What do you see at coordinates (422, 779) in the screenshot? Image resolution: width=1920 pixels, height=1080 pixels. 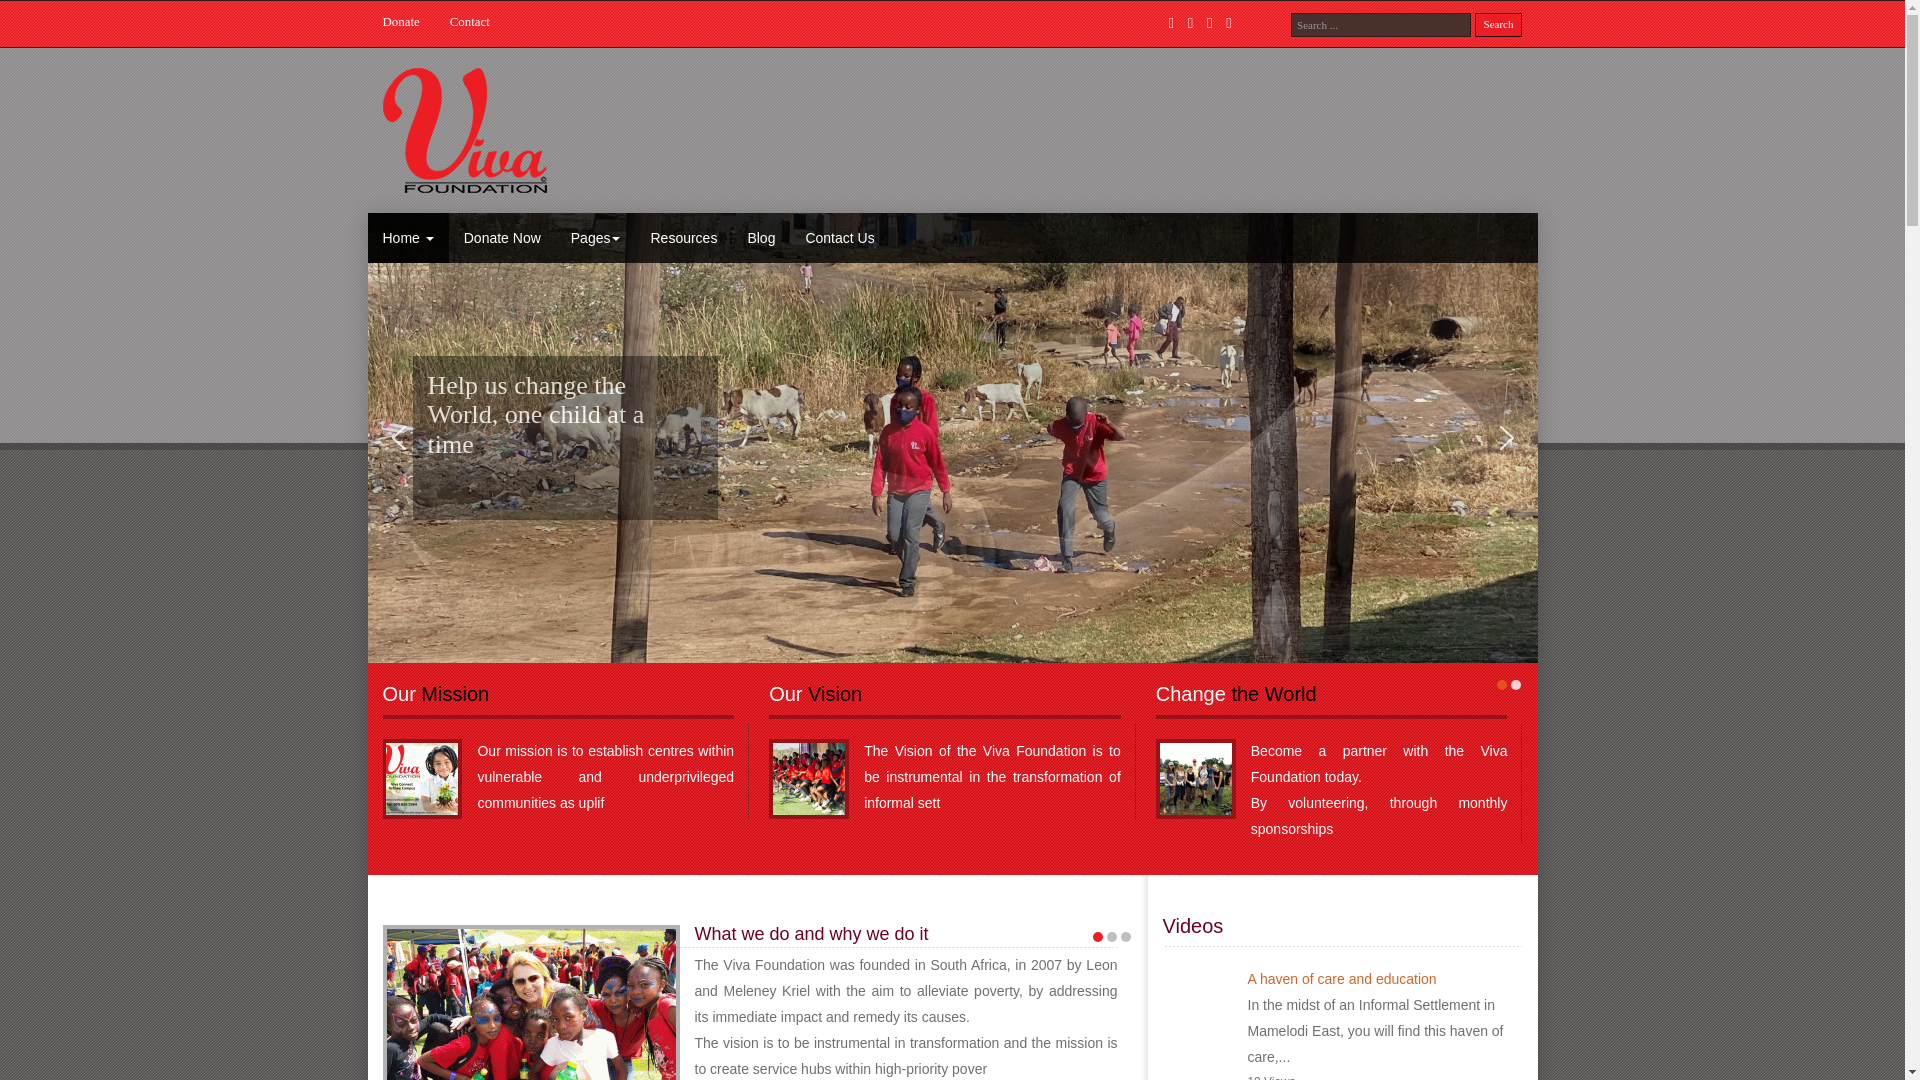 I see `Our Mission` at bounding box center [422, 779].